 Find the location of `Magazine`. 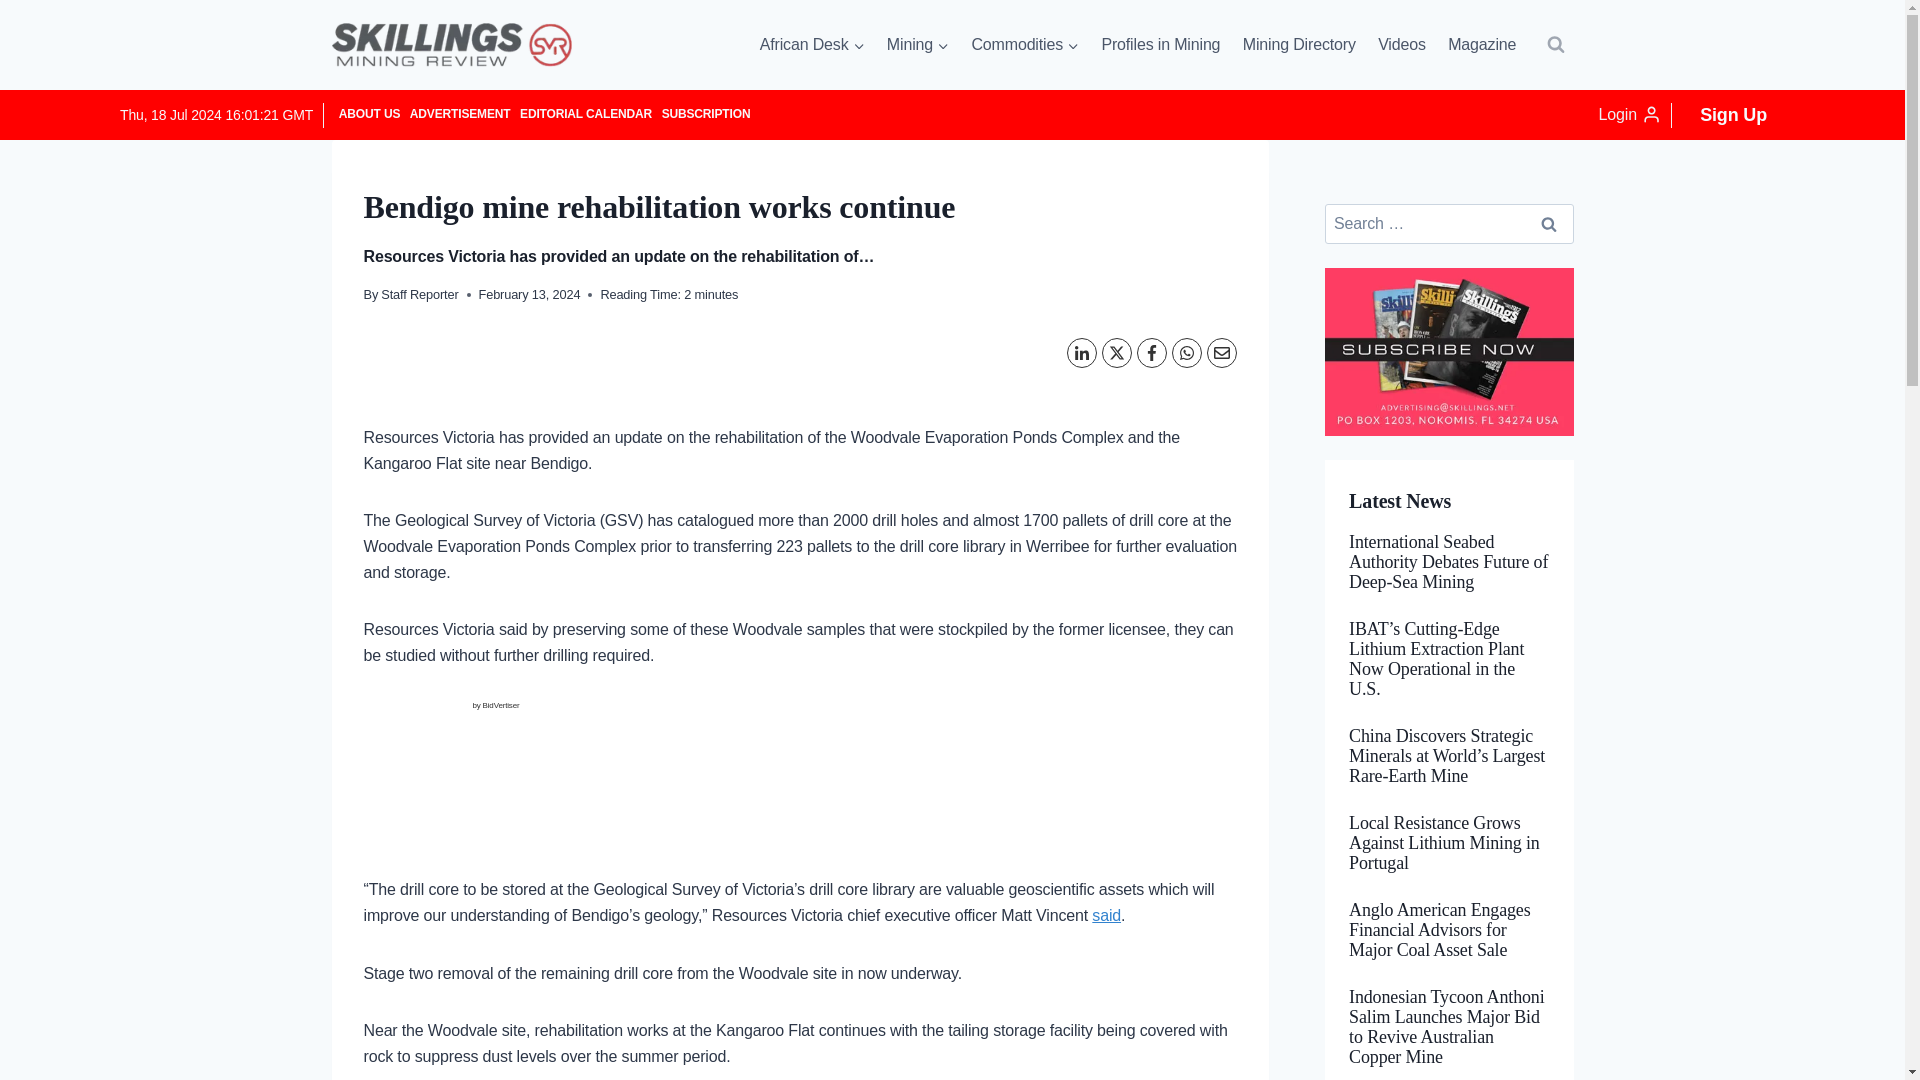

Magazine is located at coordinates (1481, 45).